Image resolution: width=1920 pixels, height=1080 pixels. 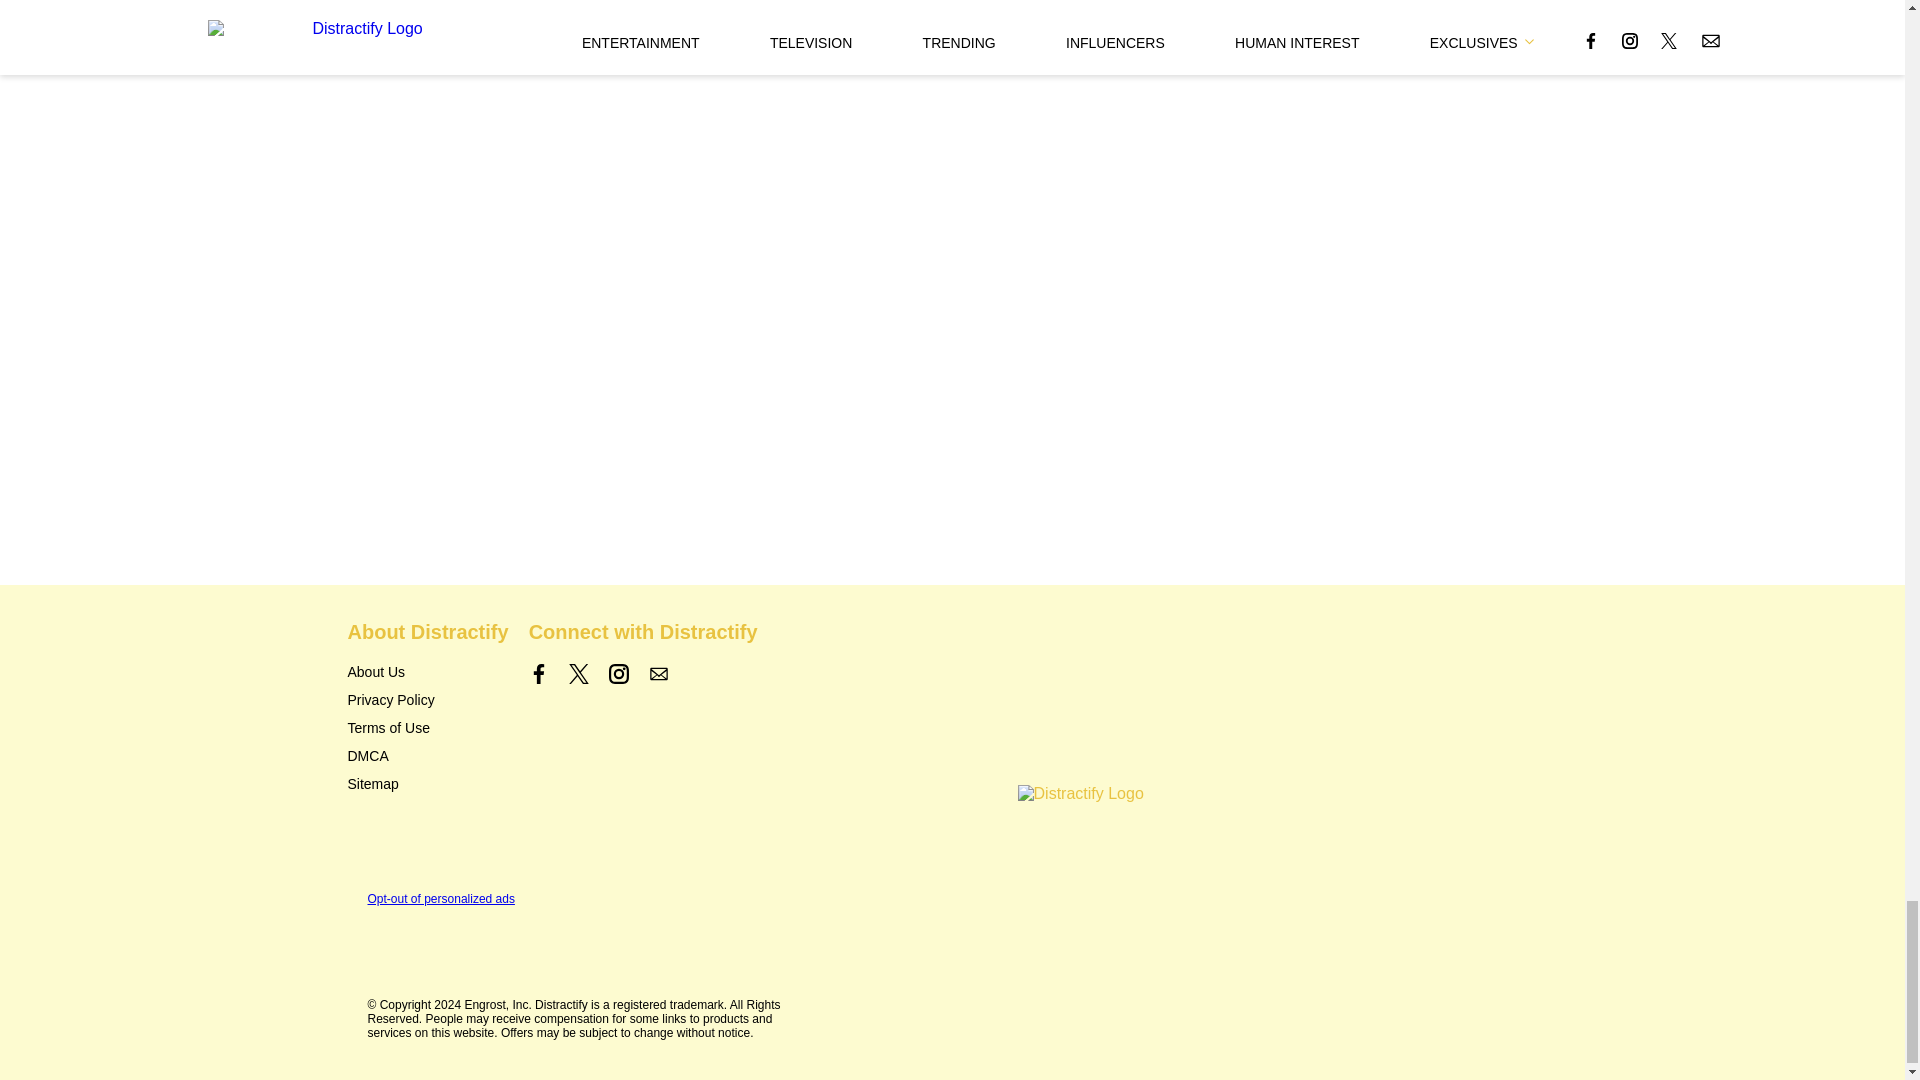 What do you see at coordinates (658, 674) in the screenshot?
I see `Contact us by Email` at bounding box center [658, 674].